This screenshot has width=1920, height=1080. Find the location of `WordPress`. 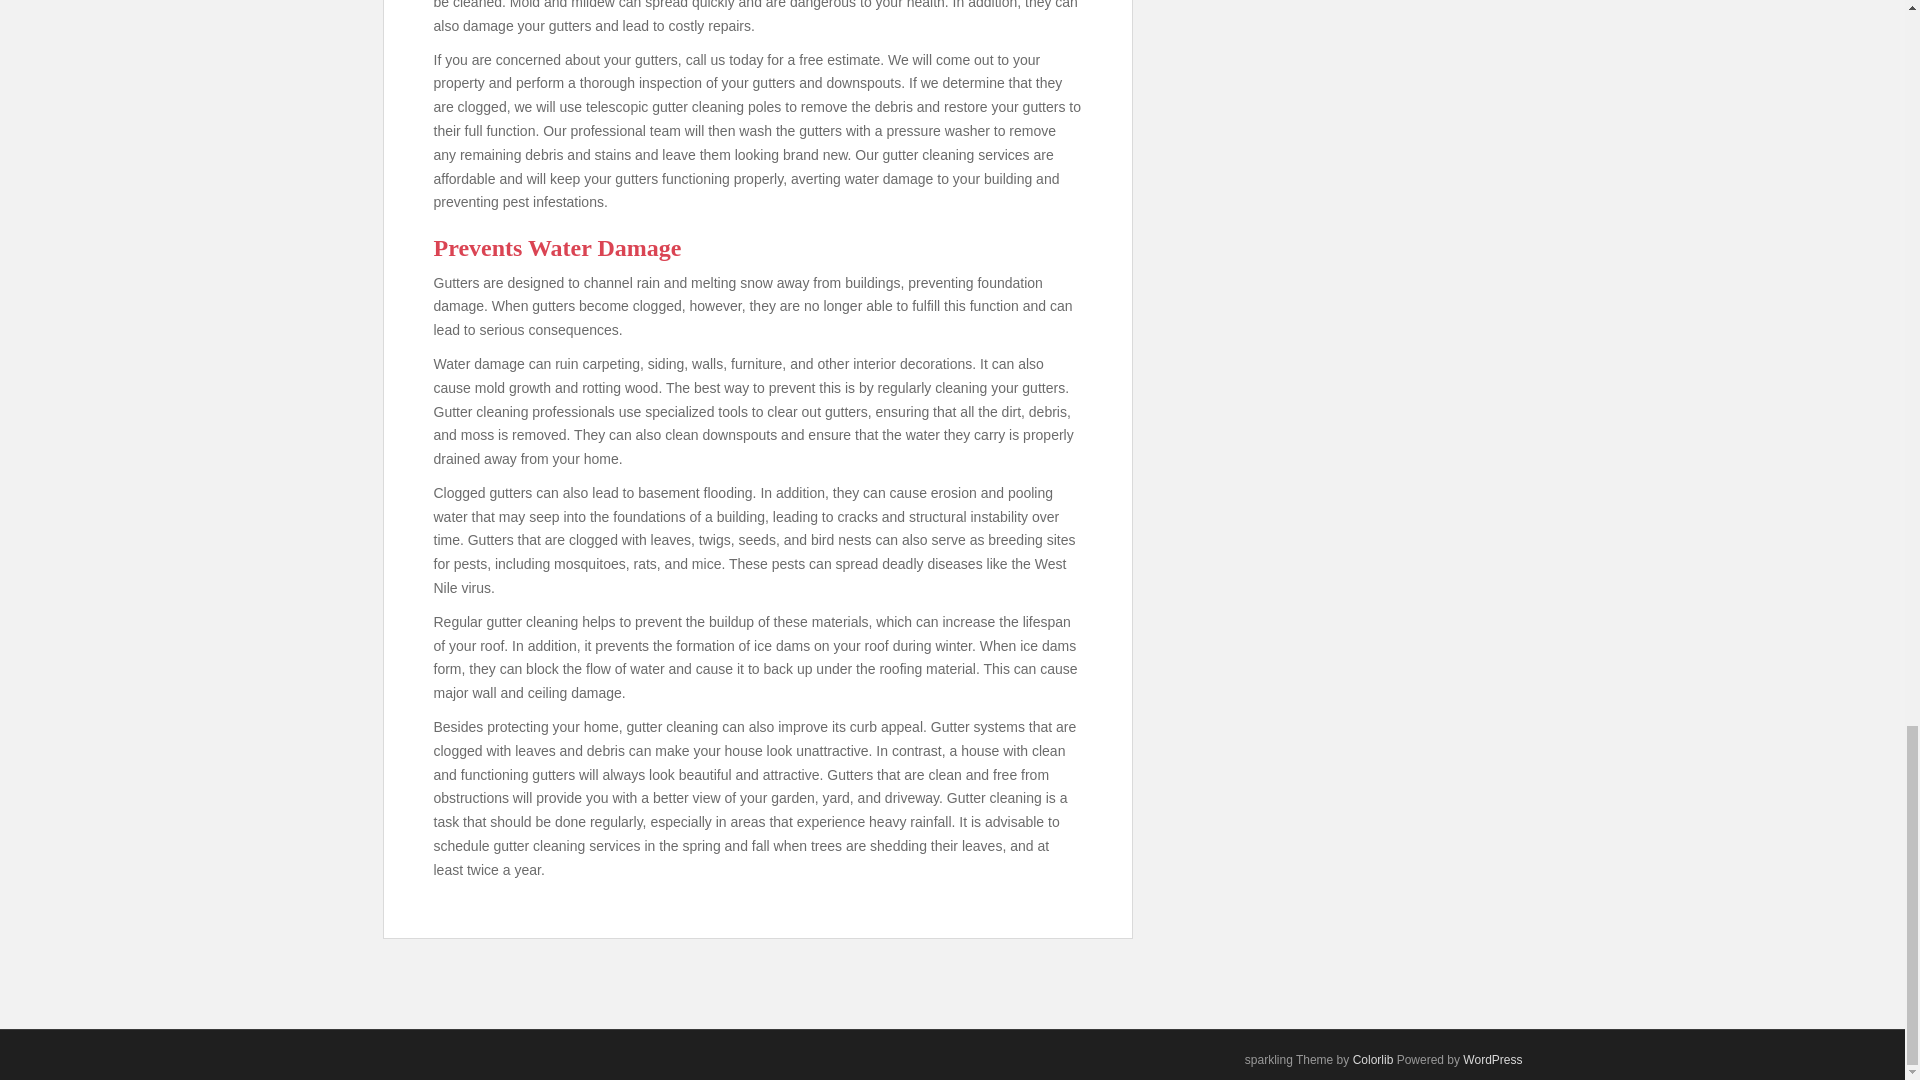

WordPress is located at coordinates (1492, 1060).